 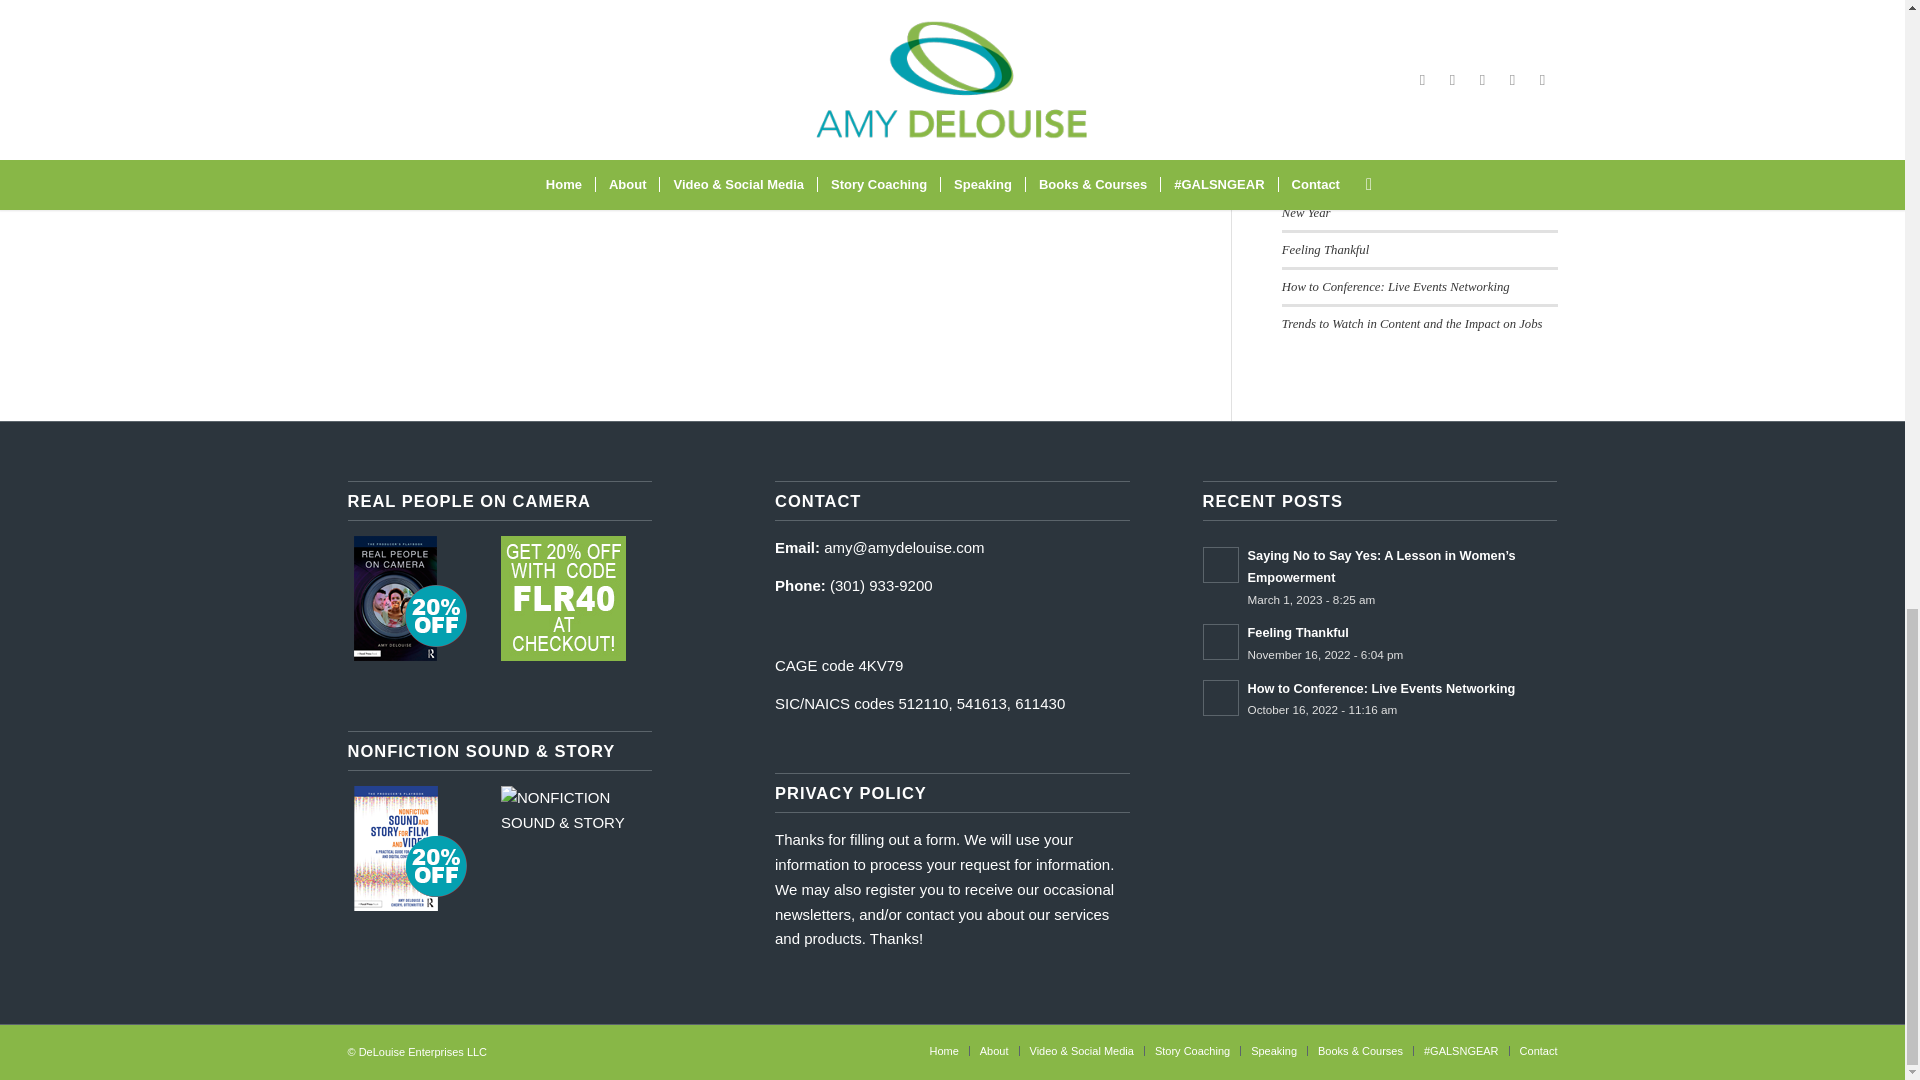 What do you see at coordinates (1396, 286) in the screenshot?
I see `How to Conference: Live Events Networking` at bounding box center [1396, 286].